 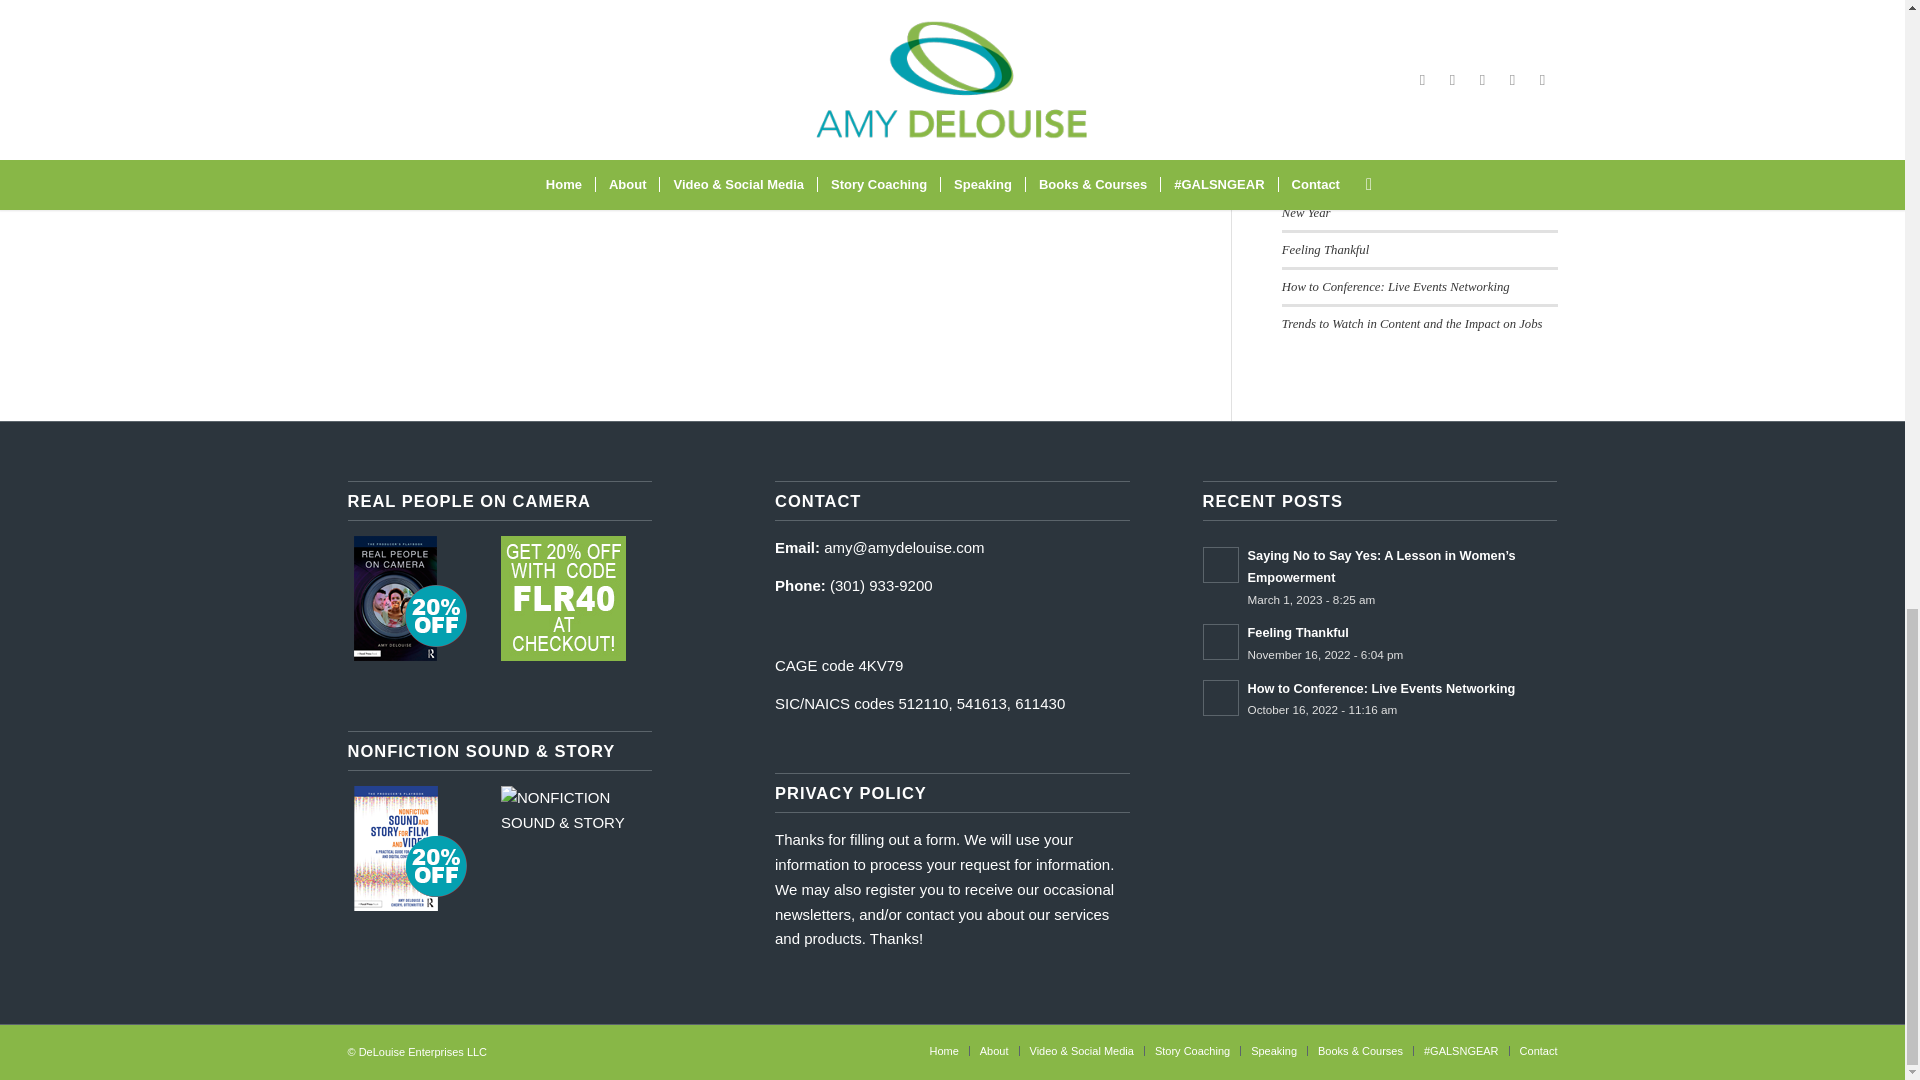 What do you see at coordinates (1396, 286) in the screenshot?
I see `How to Conference: Live Events Networking` at bounding box center [1396, 286].